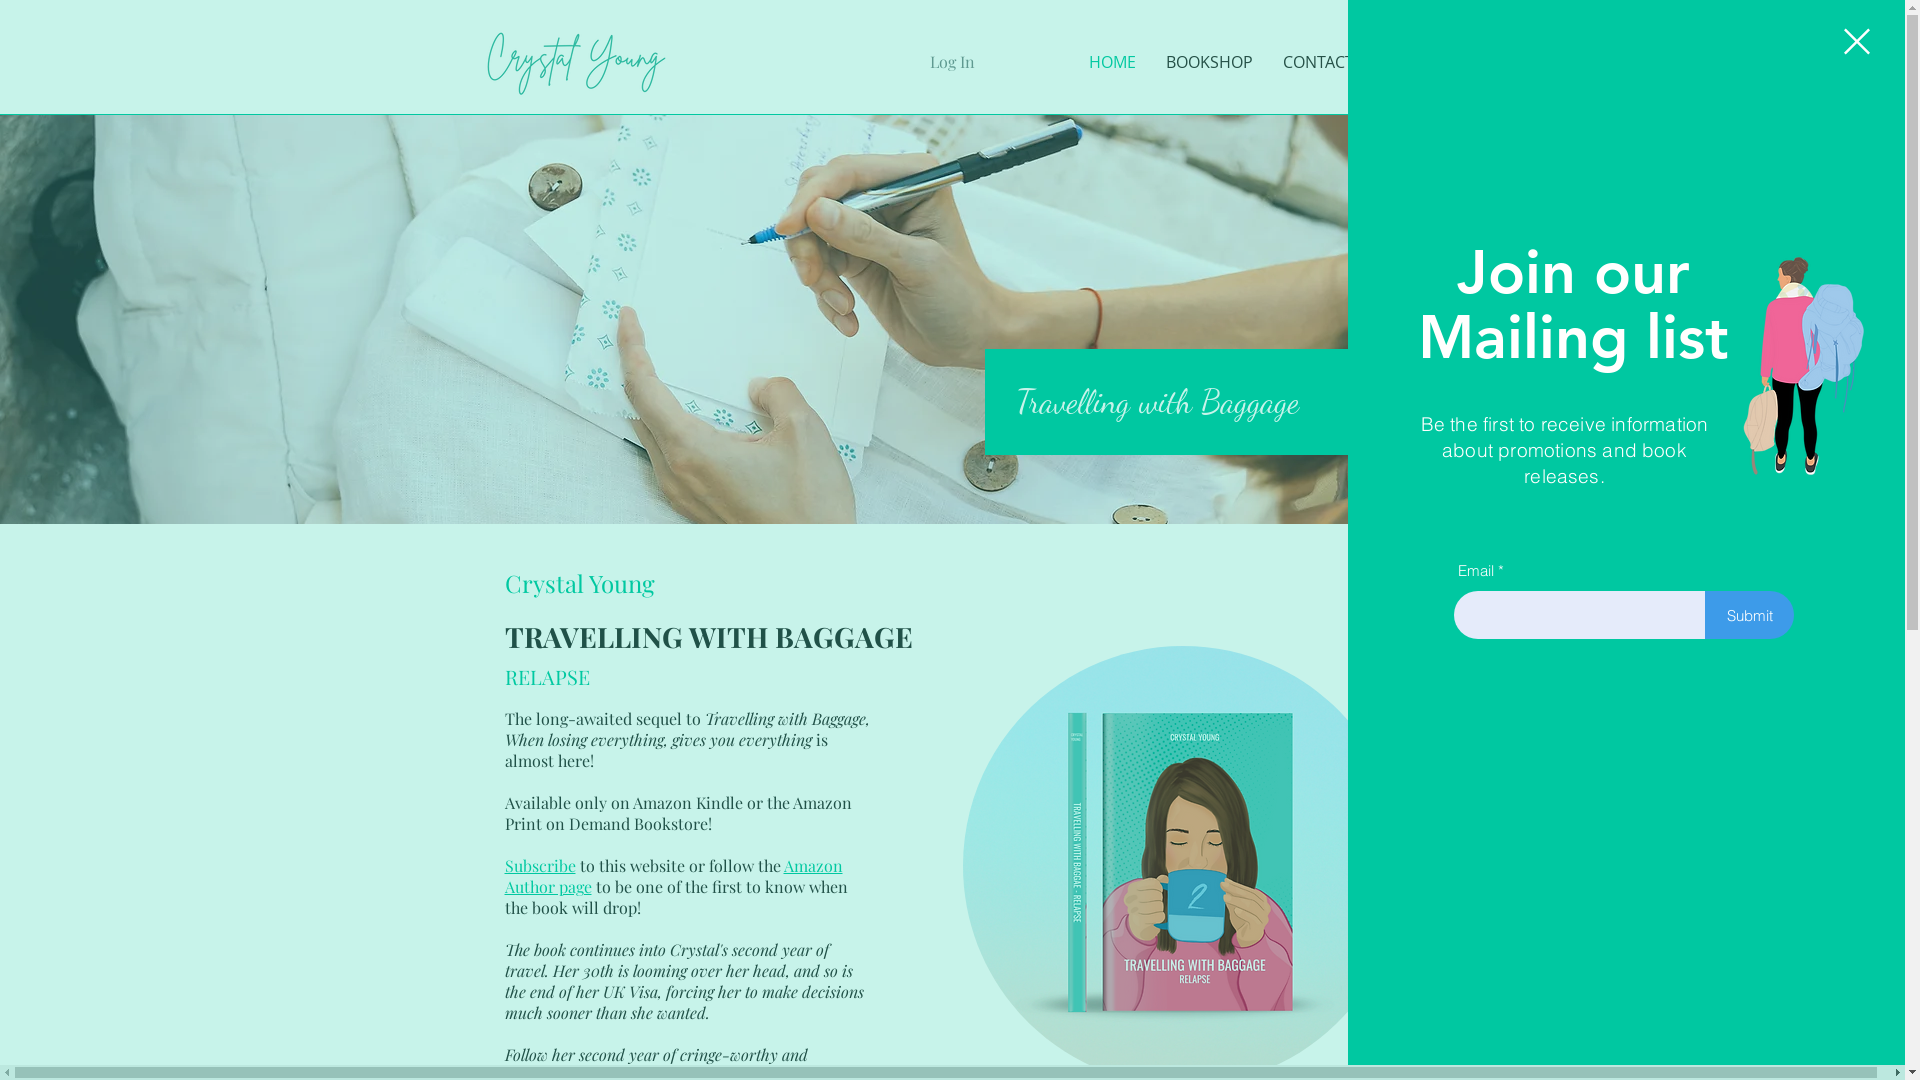 This screenshot has height=1080, width=1920. What do you see at coordinates (540, 866) in the screenshot?
I see `Subscribe` at bounding box center [540, 866].